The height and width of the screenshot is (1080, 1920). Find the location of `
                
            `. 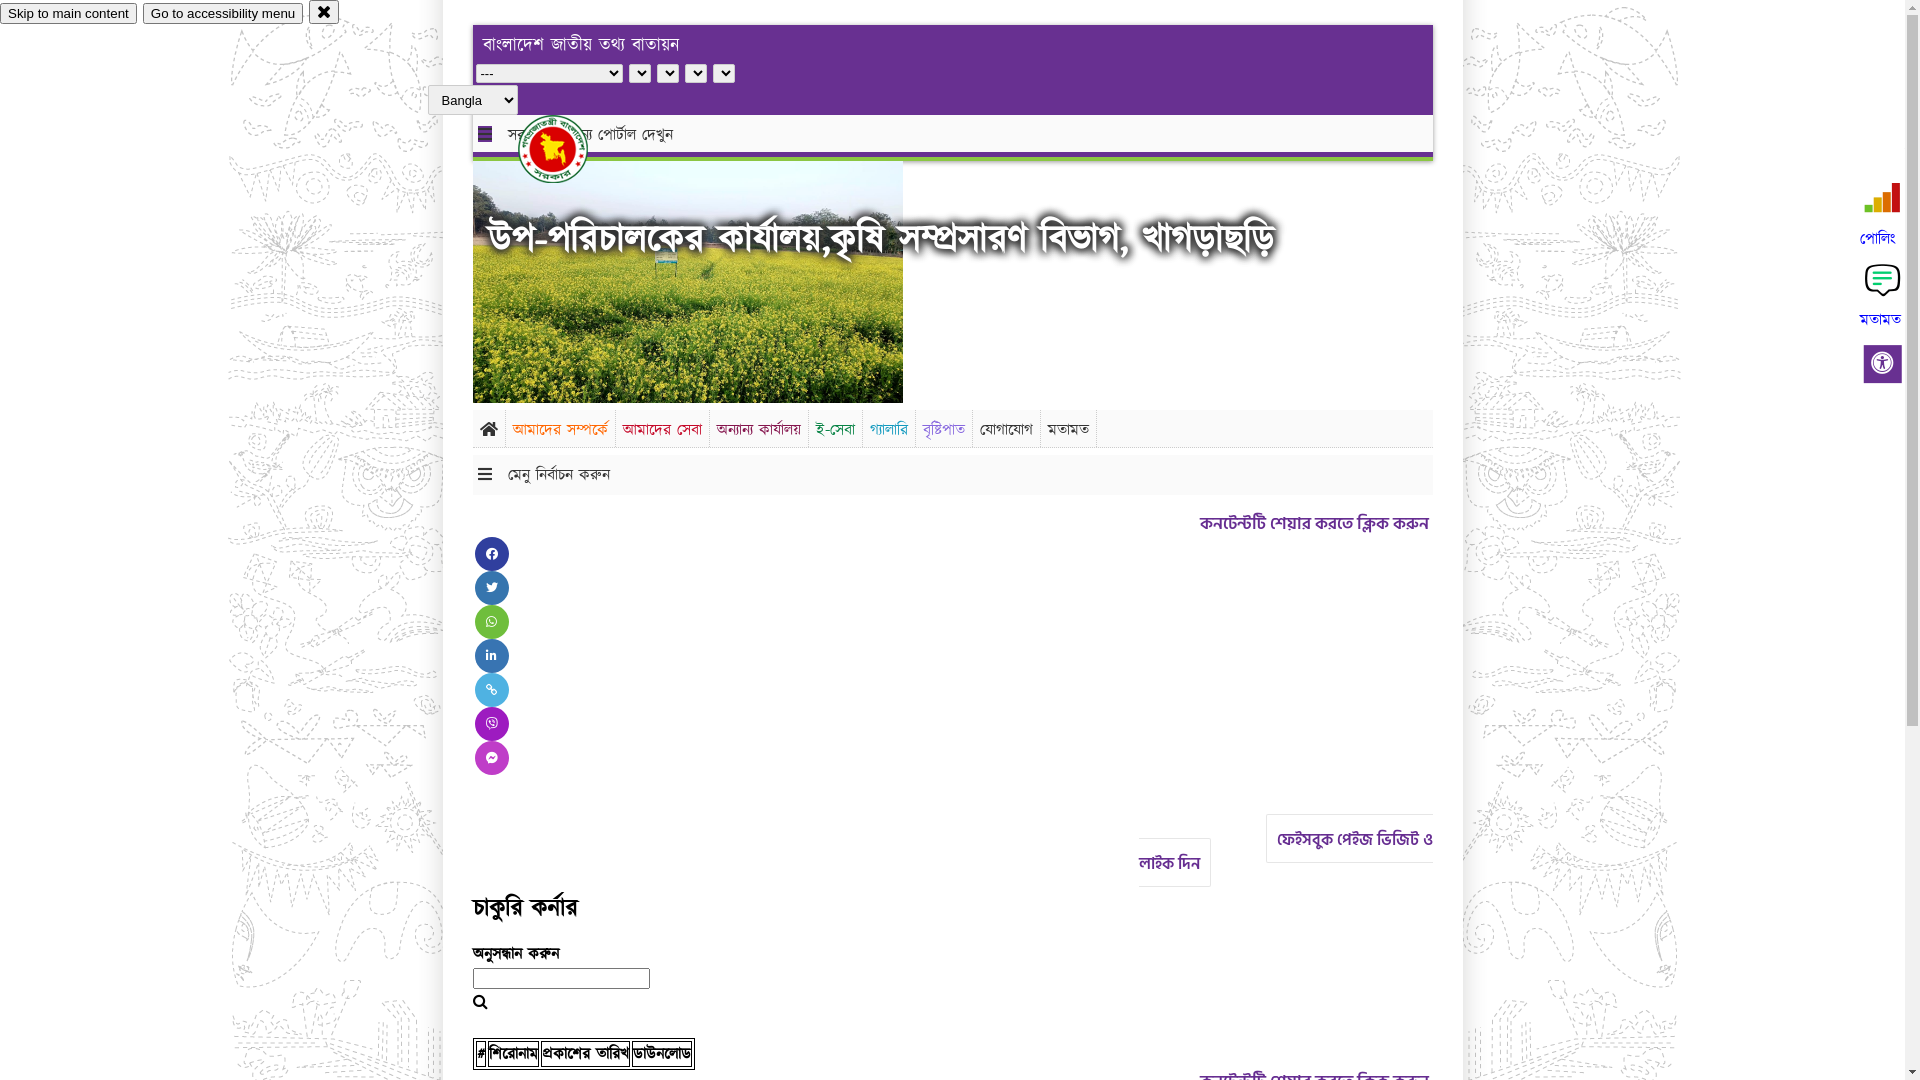


                
             is located at coordinates (570, 149).